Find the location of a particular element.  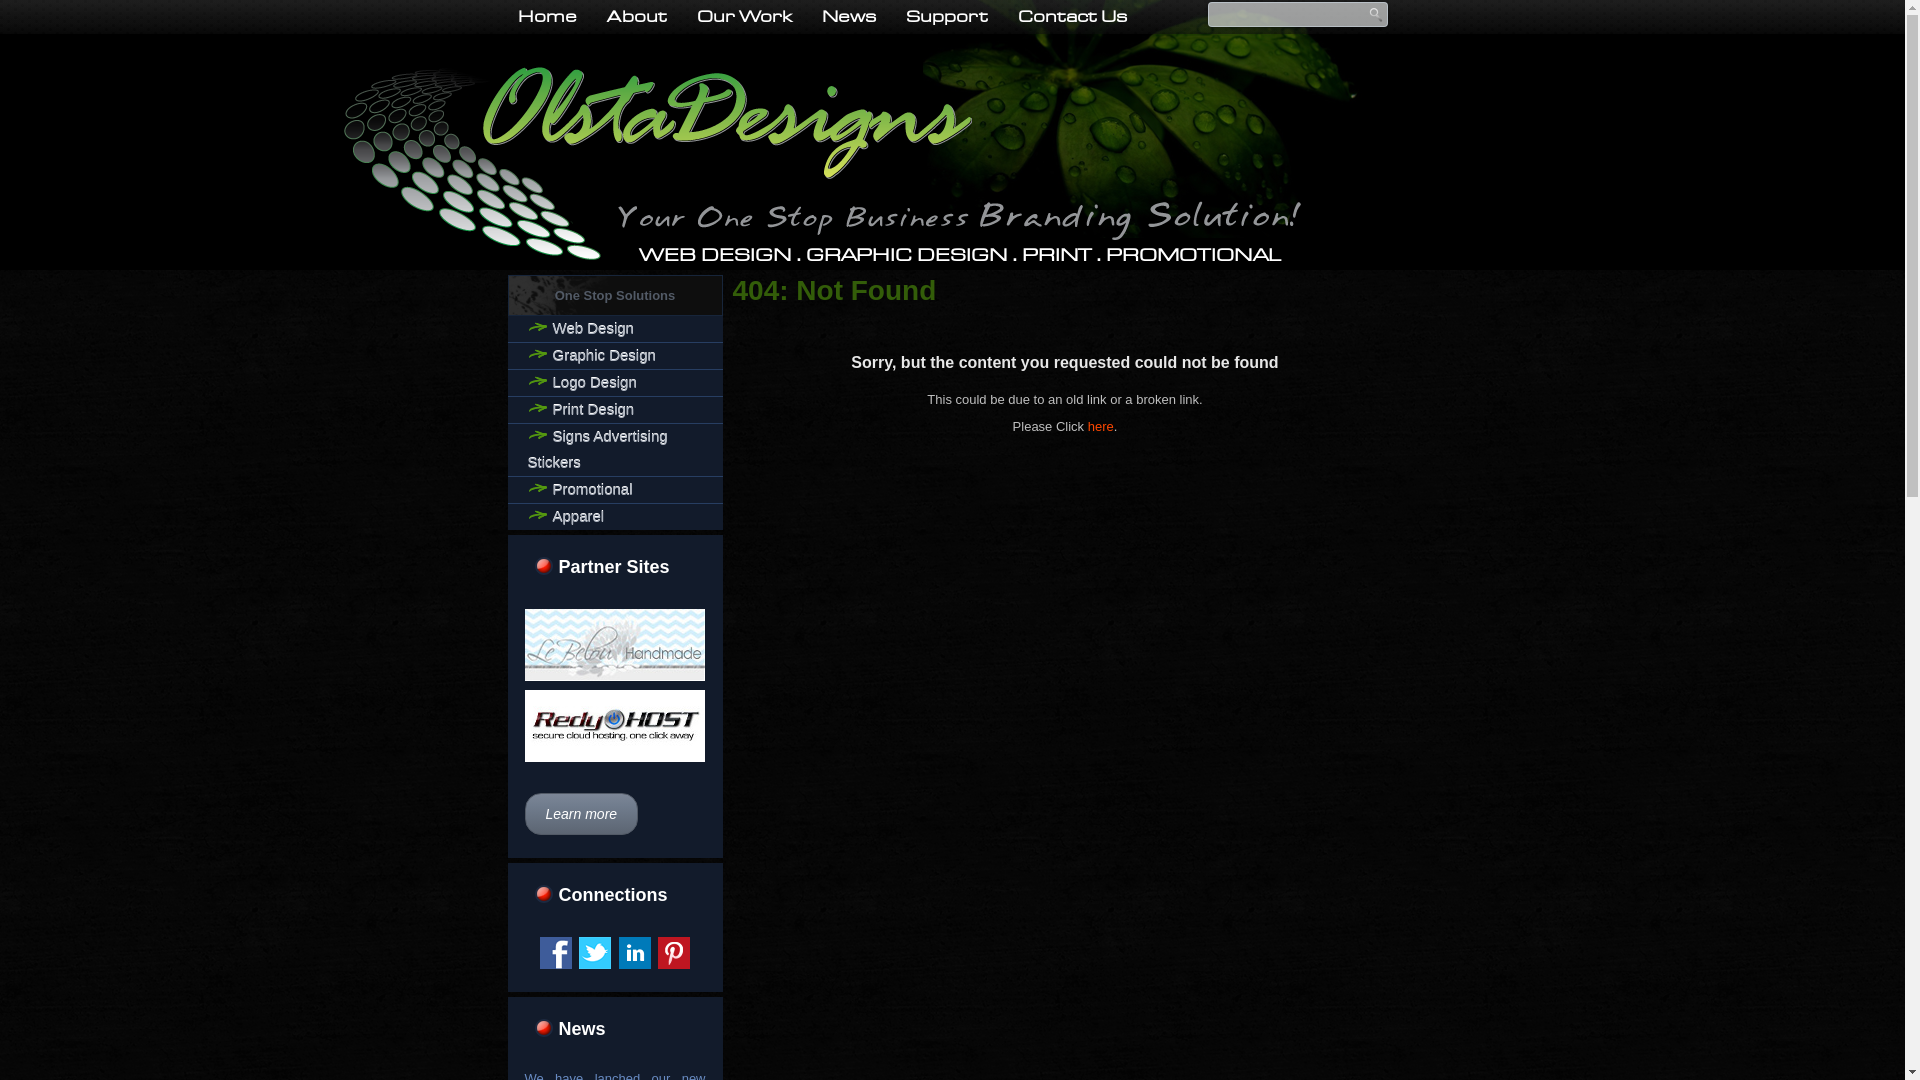

Signs Advertising Stickers is located at coordinates (616, 450).